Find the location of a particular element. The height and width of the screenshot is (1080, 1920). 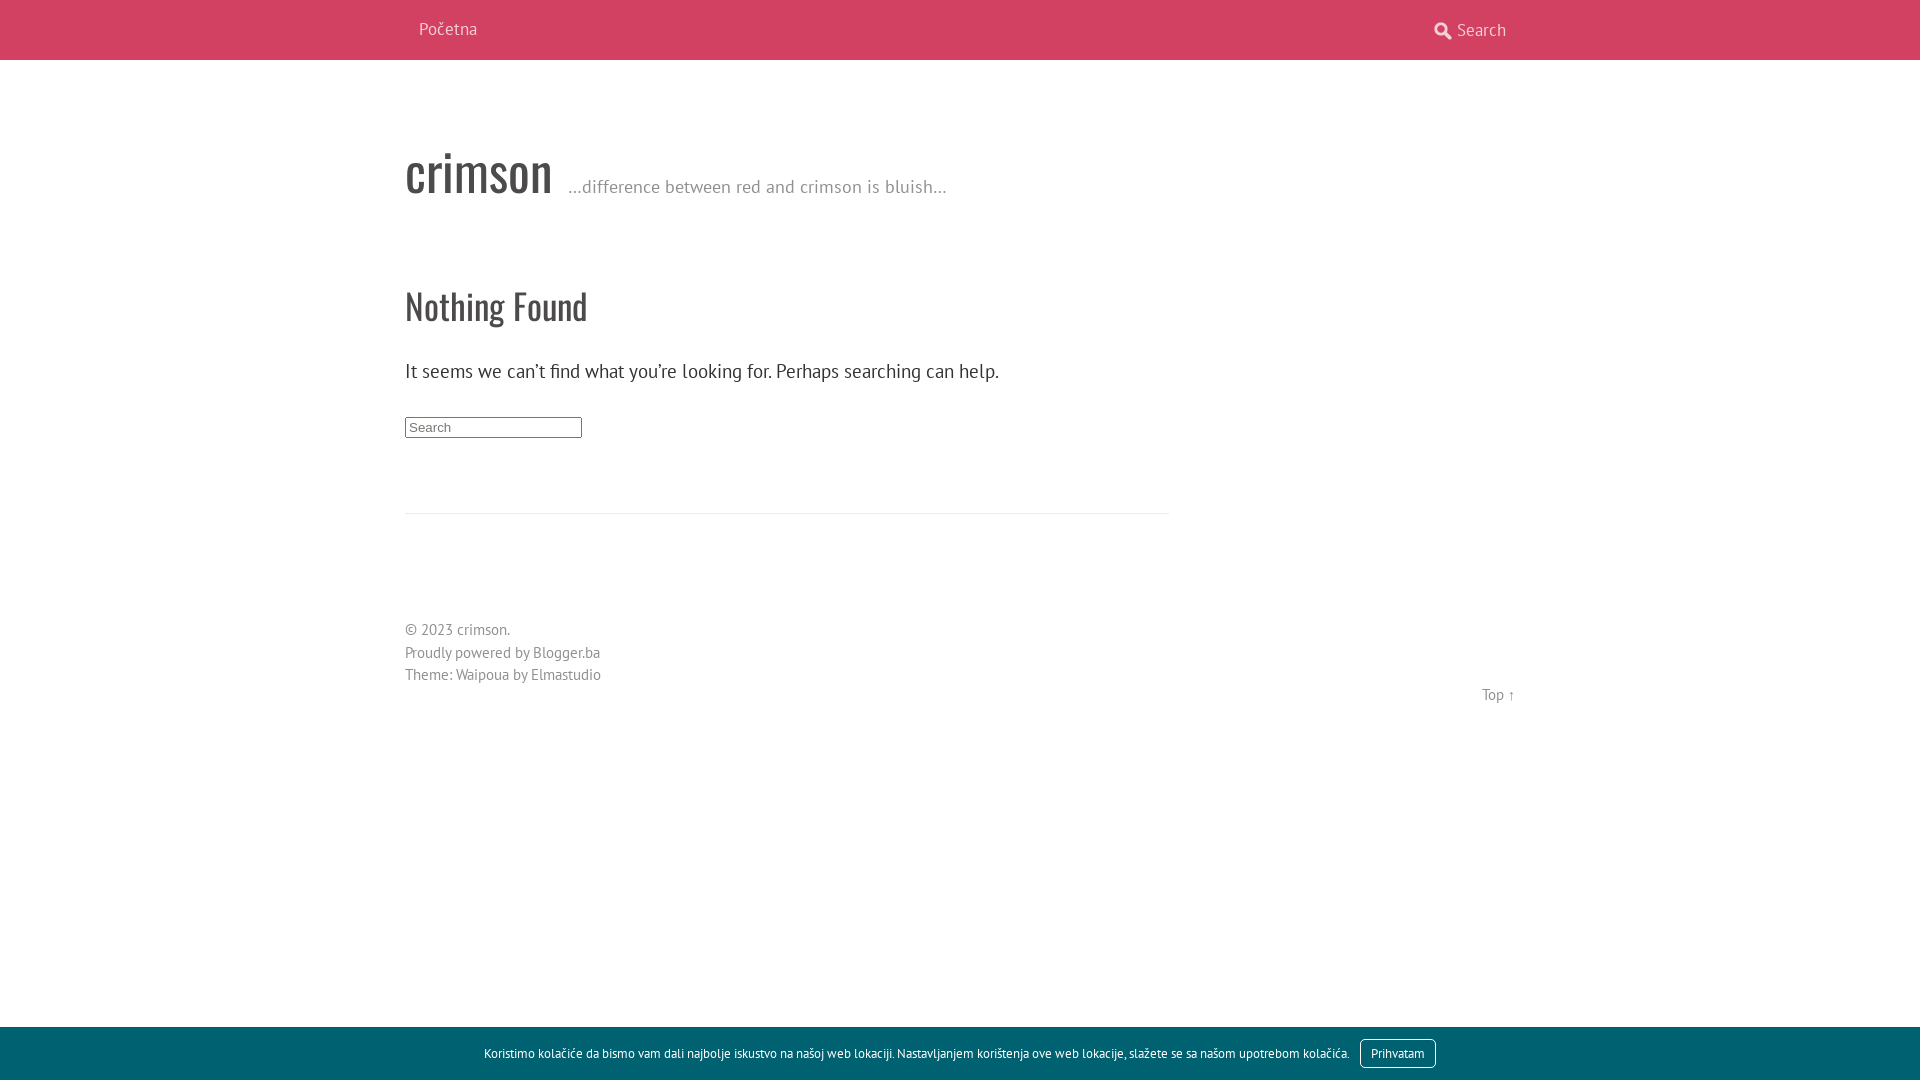

crimson is located at coordinates (478, 170).